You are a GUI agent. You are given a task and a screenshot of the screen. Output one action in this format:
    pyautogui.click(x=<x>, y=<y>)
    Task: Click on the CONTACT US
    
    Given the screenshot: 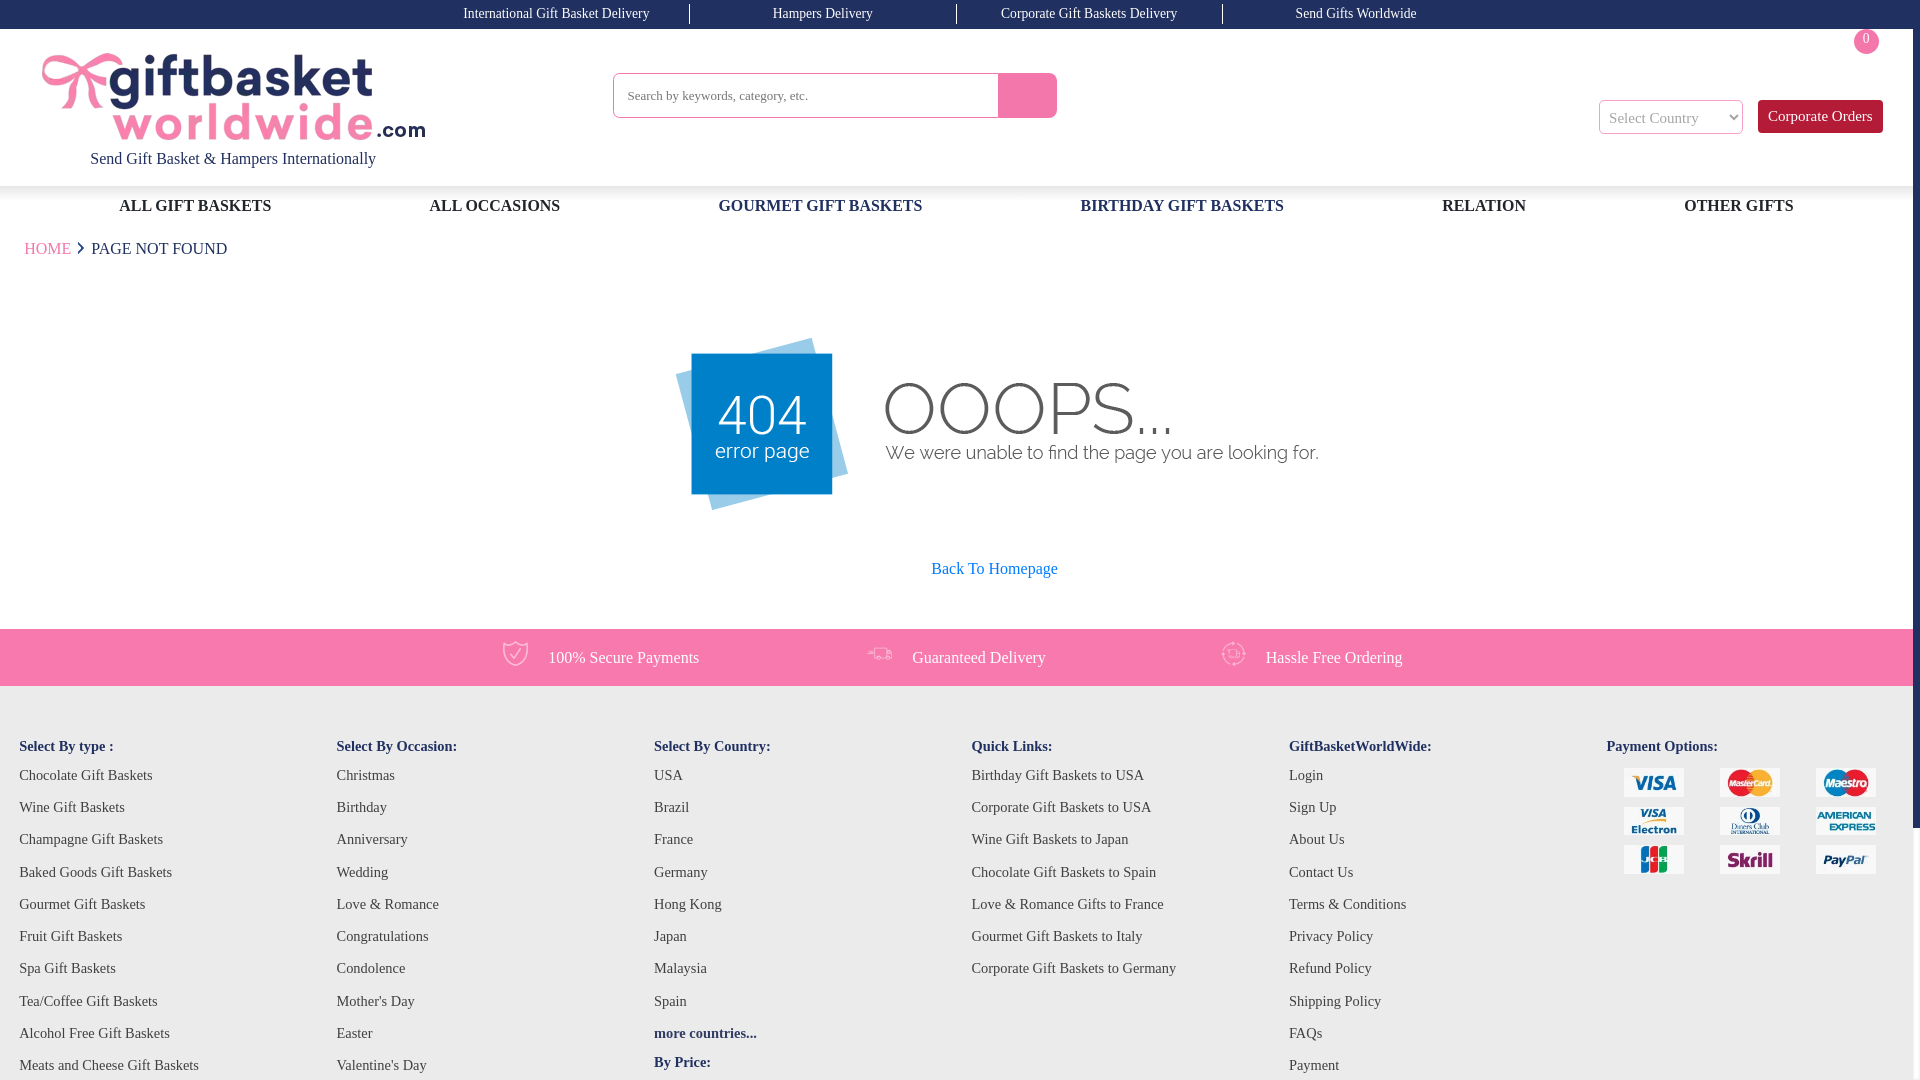 What is the action you would take?
    pyautogui.click(x=1715, y=70)
    